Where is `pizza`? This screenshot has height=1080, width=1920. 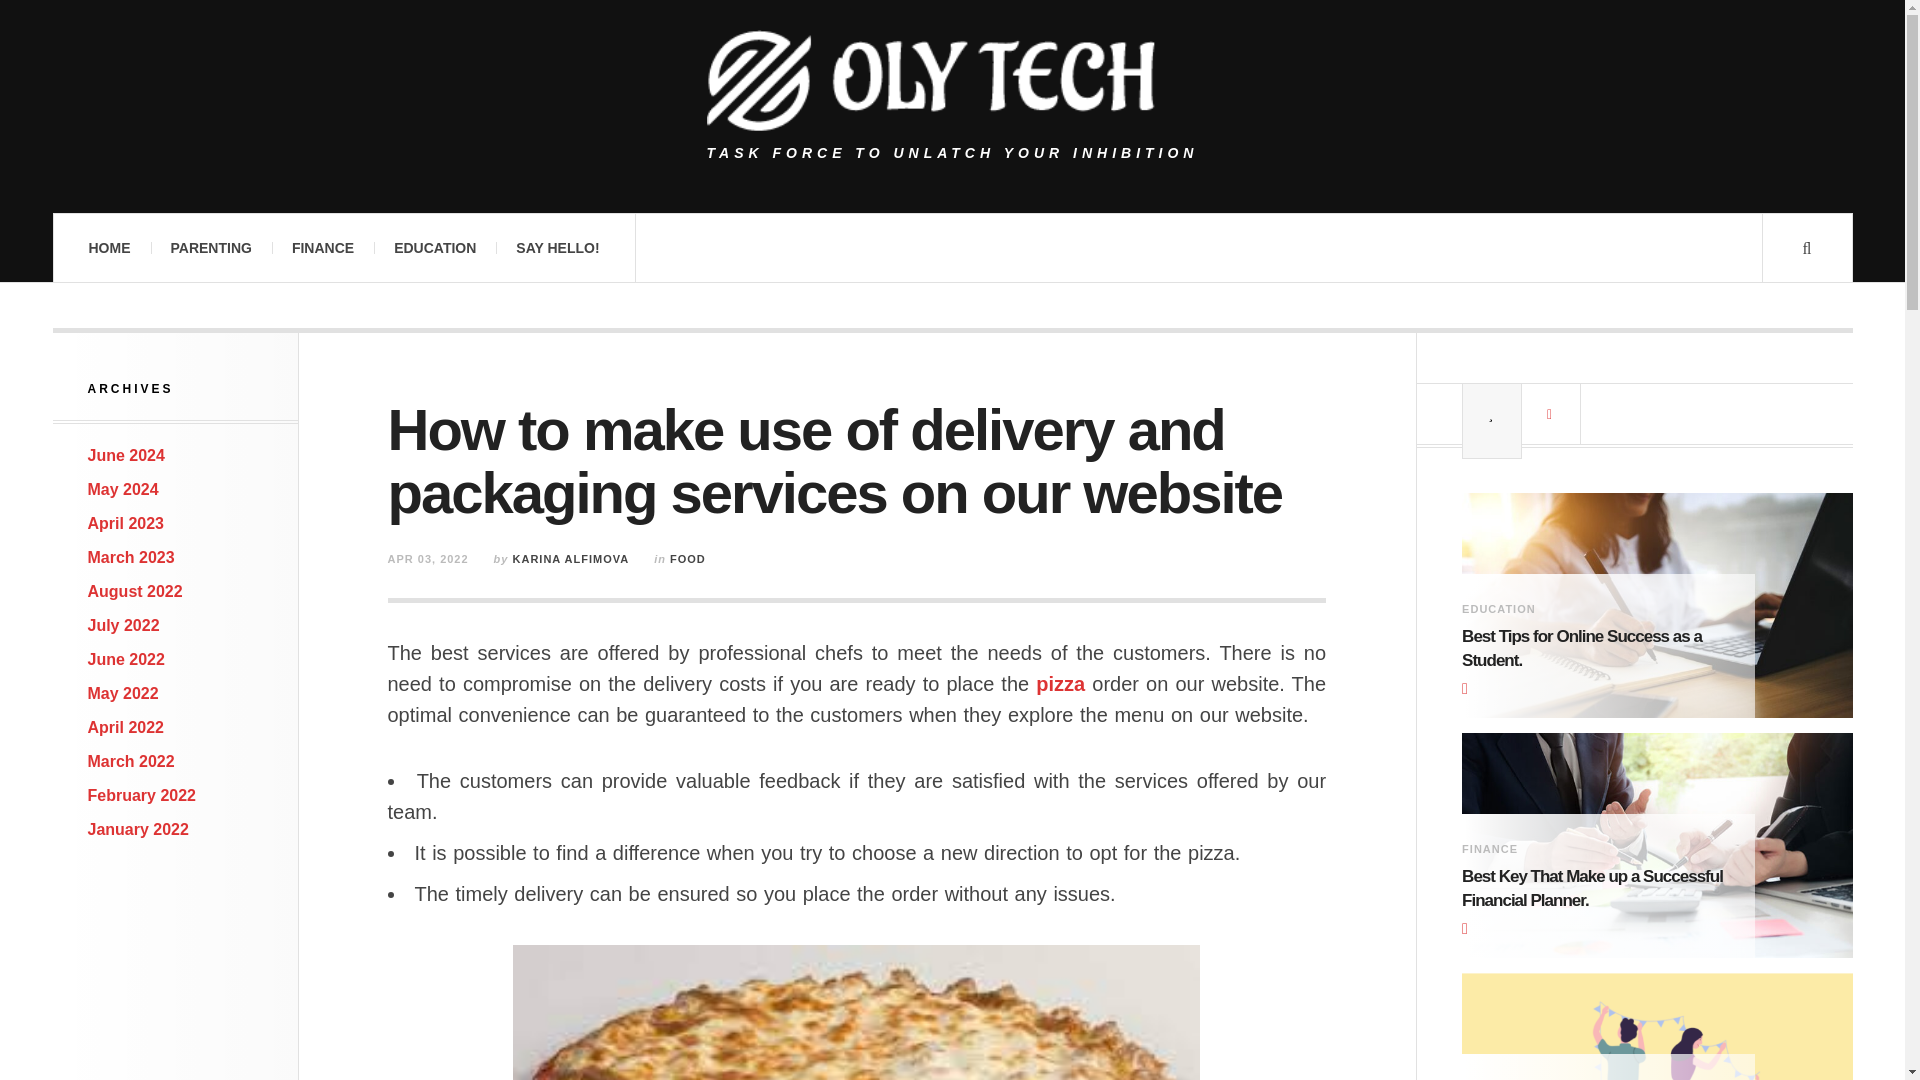 pizza is located at coordinates (1060, 684).